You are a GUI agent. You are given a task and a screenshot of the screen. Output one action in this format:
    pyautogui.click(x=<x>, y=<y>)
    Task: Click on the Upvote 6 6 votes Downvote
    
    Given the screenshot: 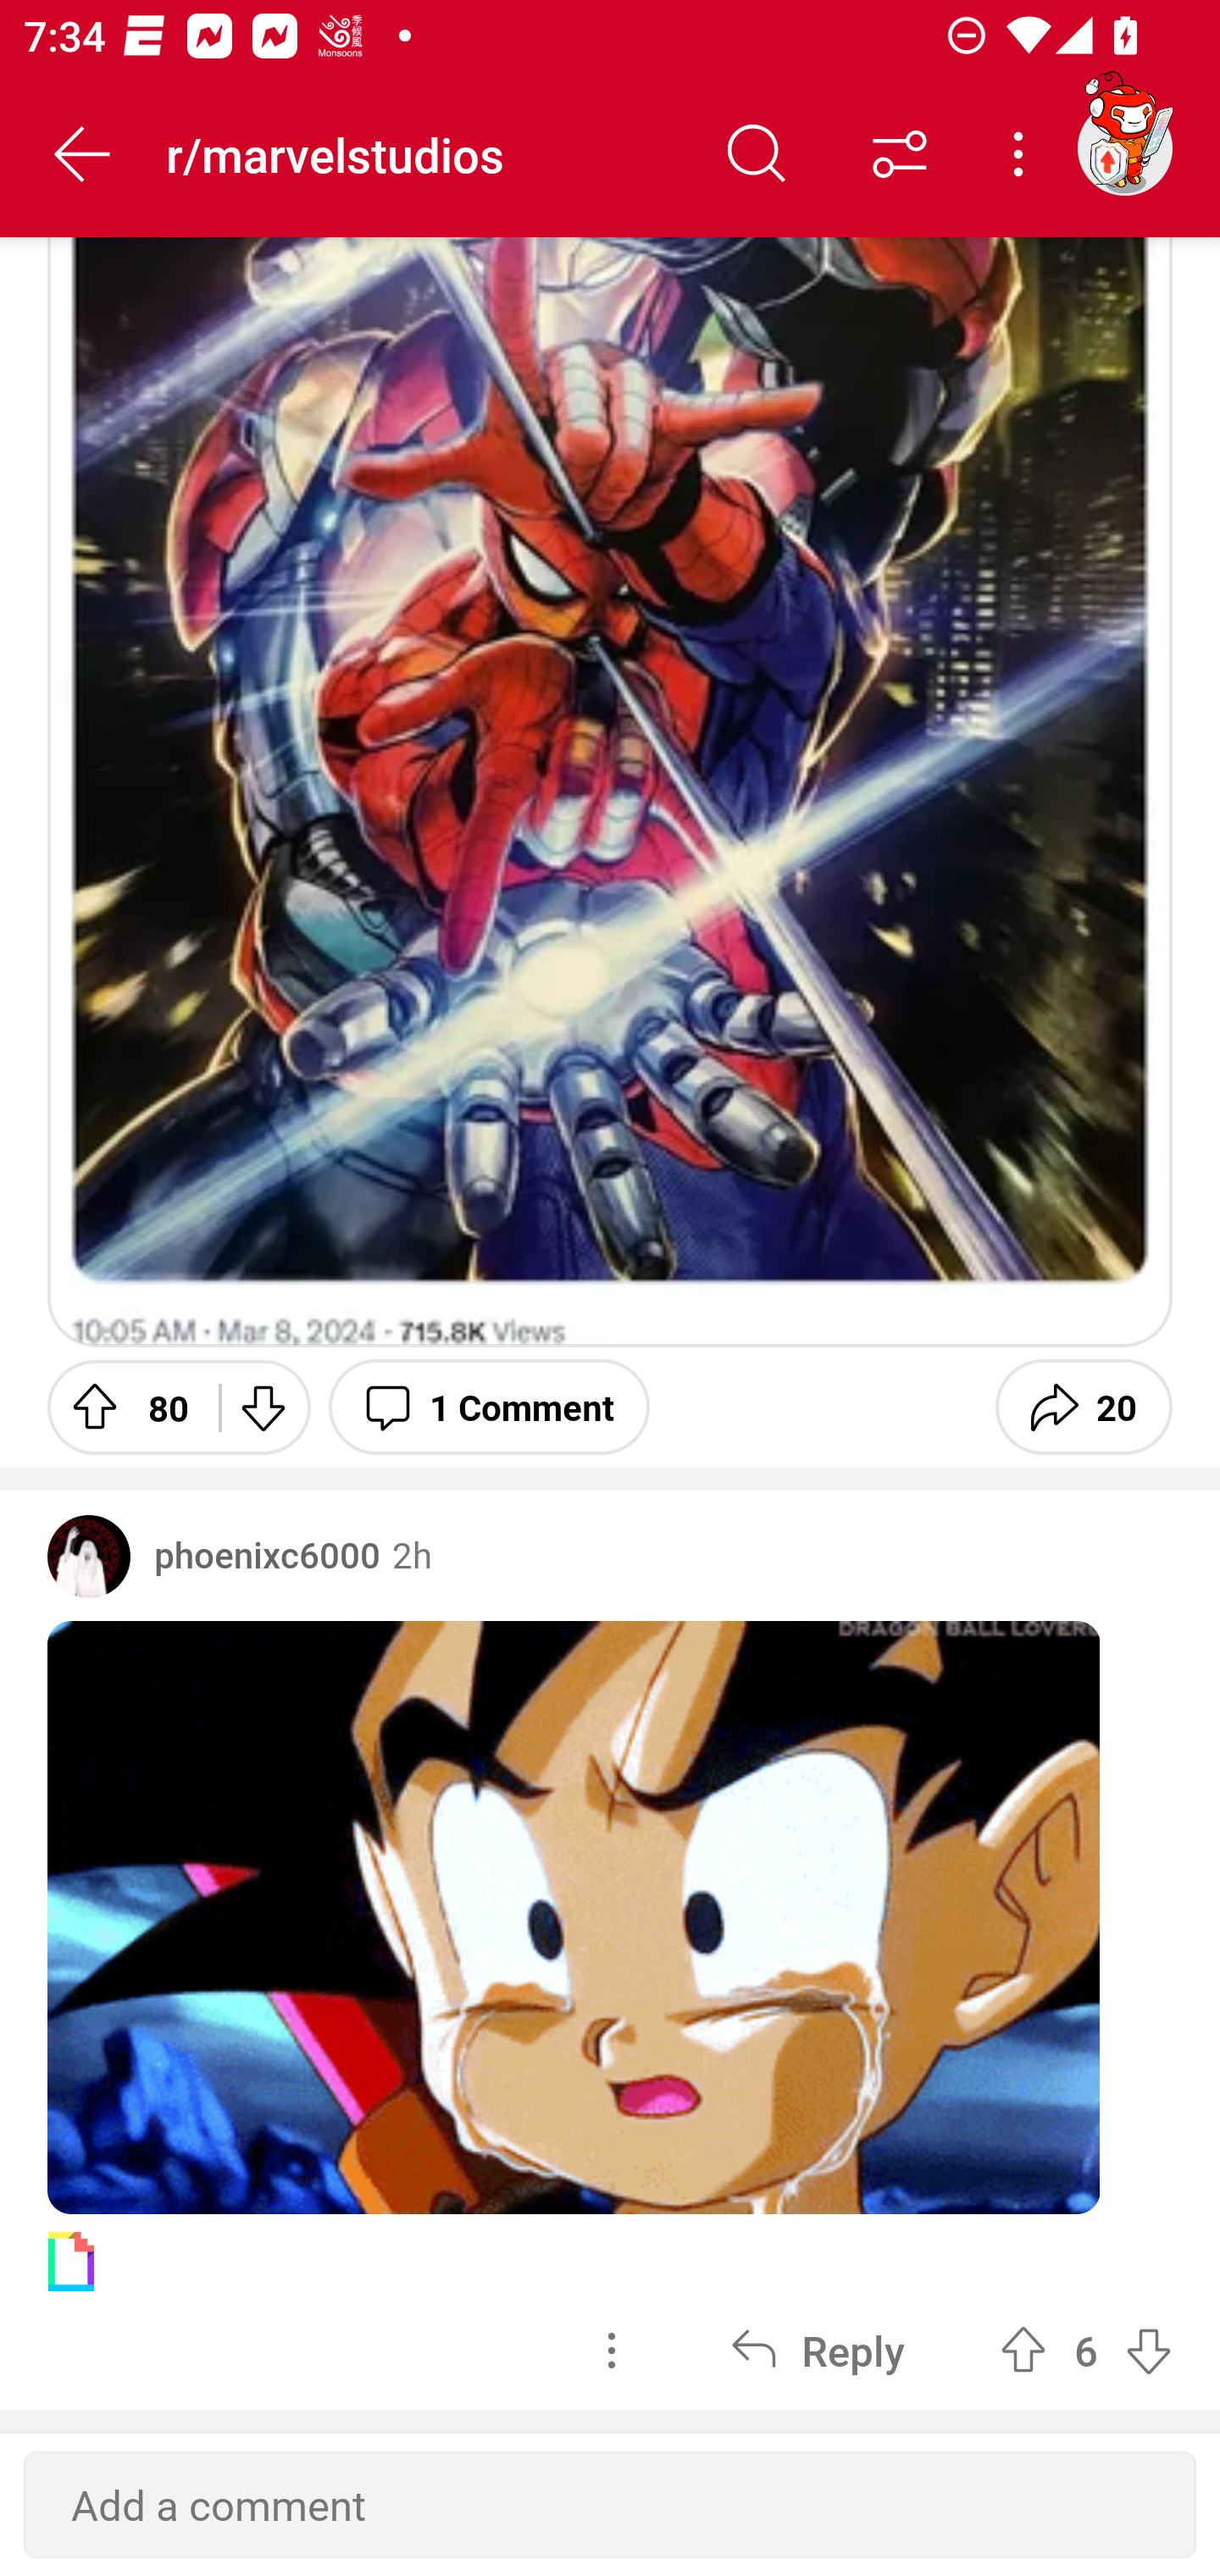 What is the action you would take?
    pyautogui.click(x=1086, y=2351)
    